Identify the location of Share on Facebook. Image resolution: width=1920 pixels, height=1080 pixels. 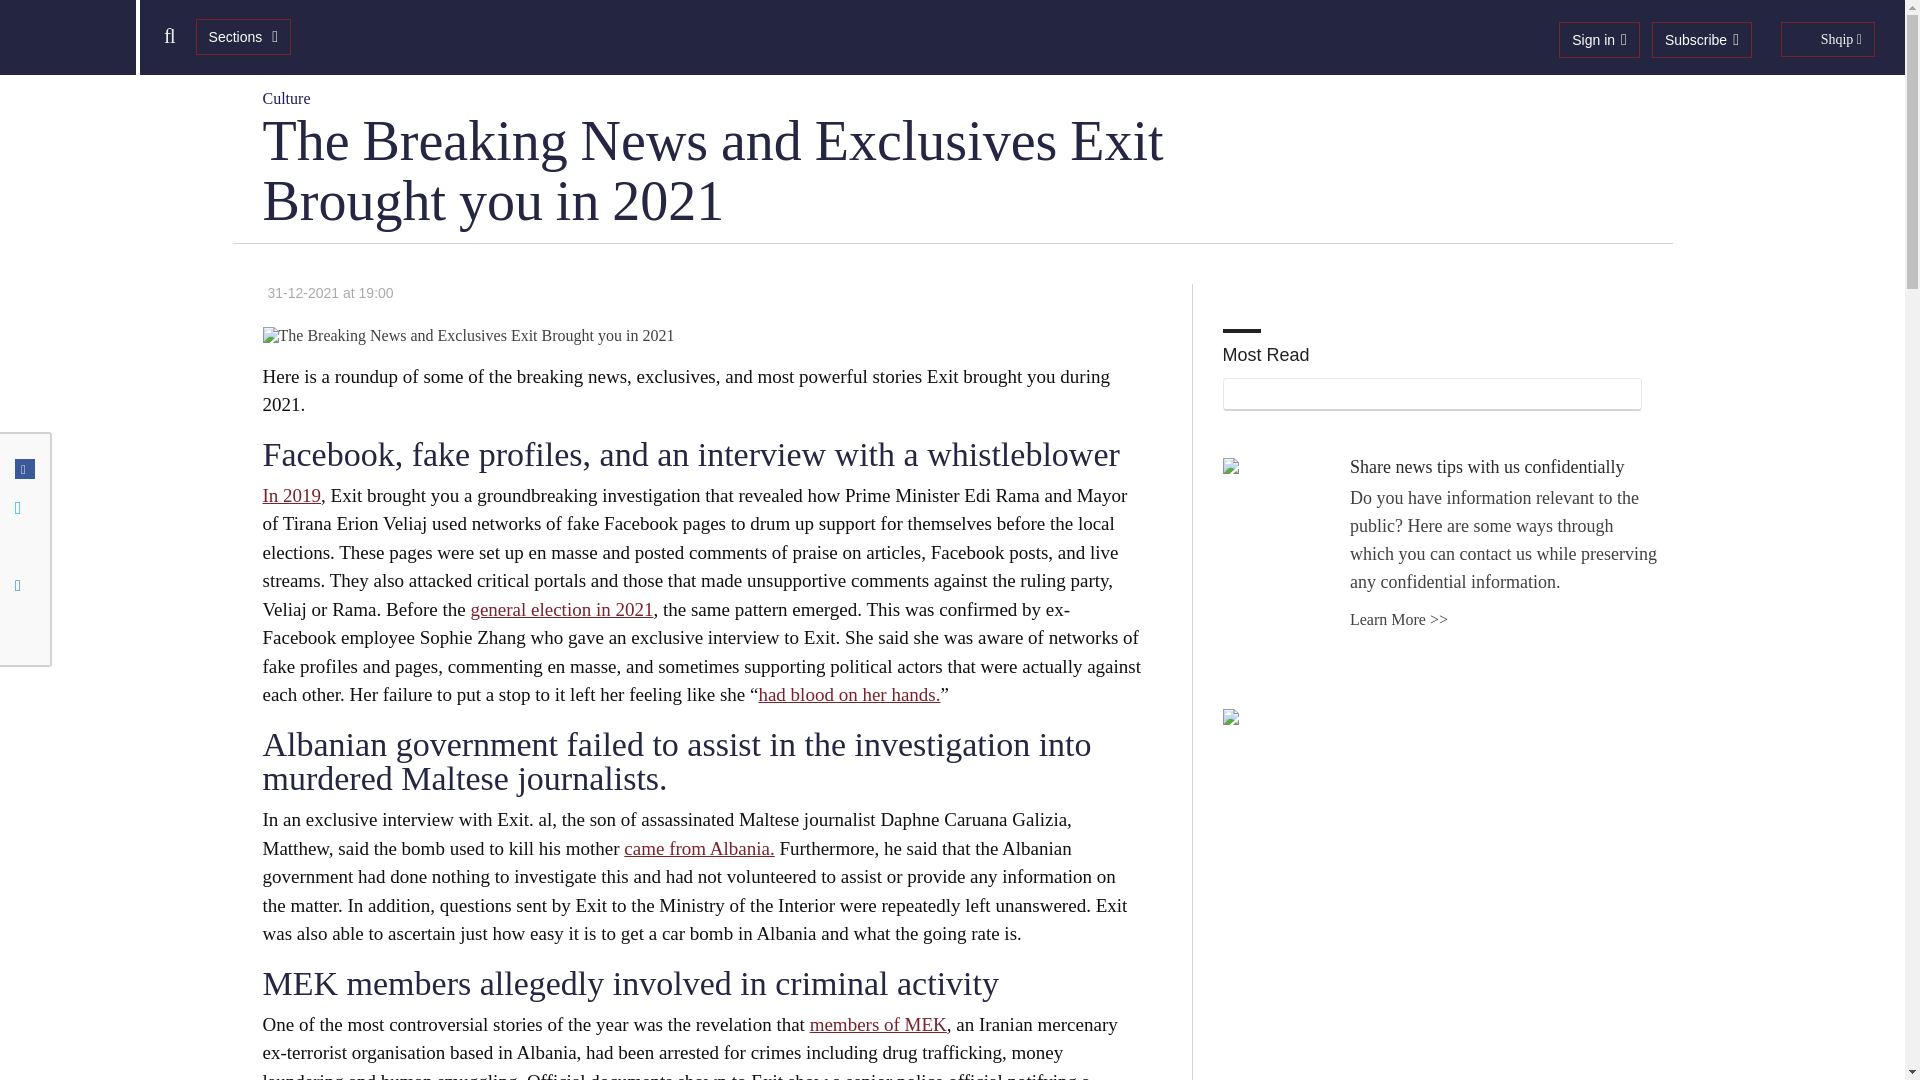
(24, 469).